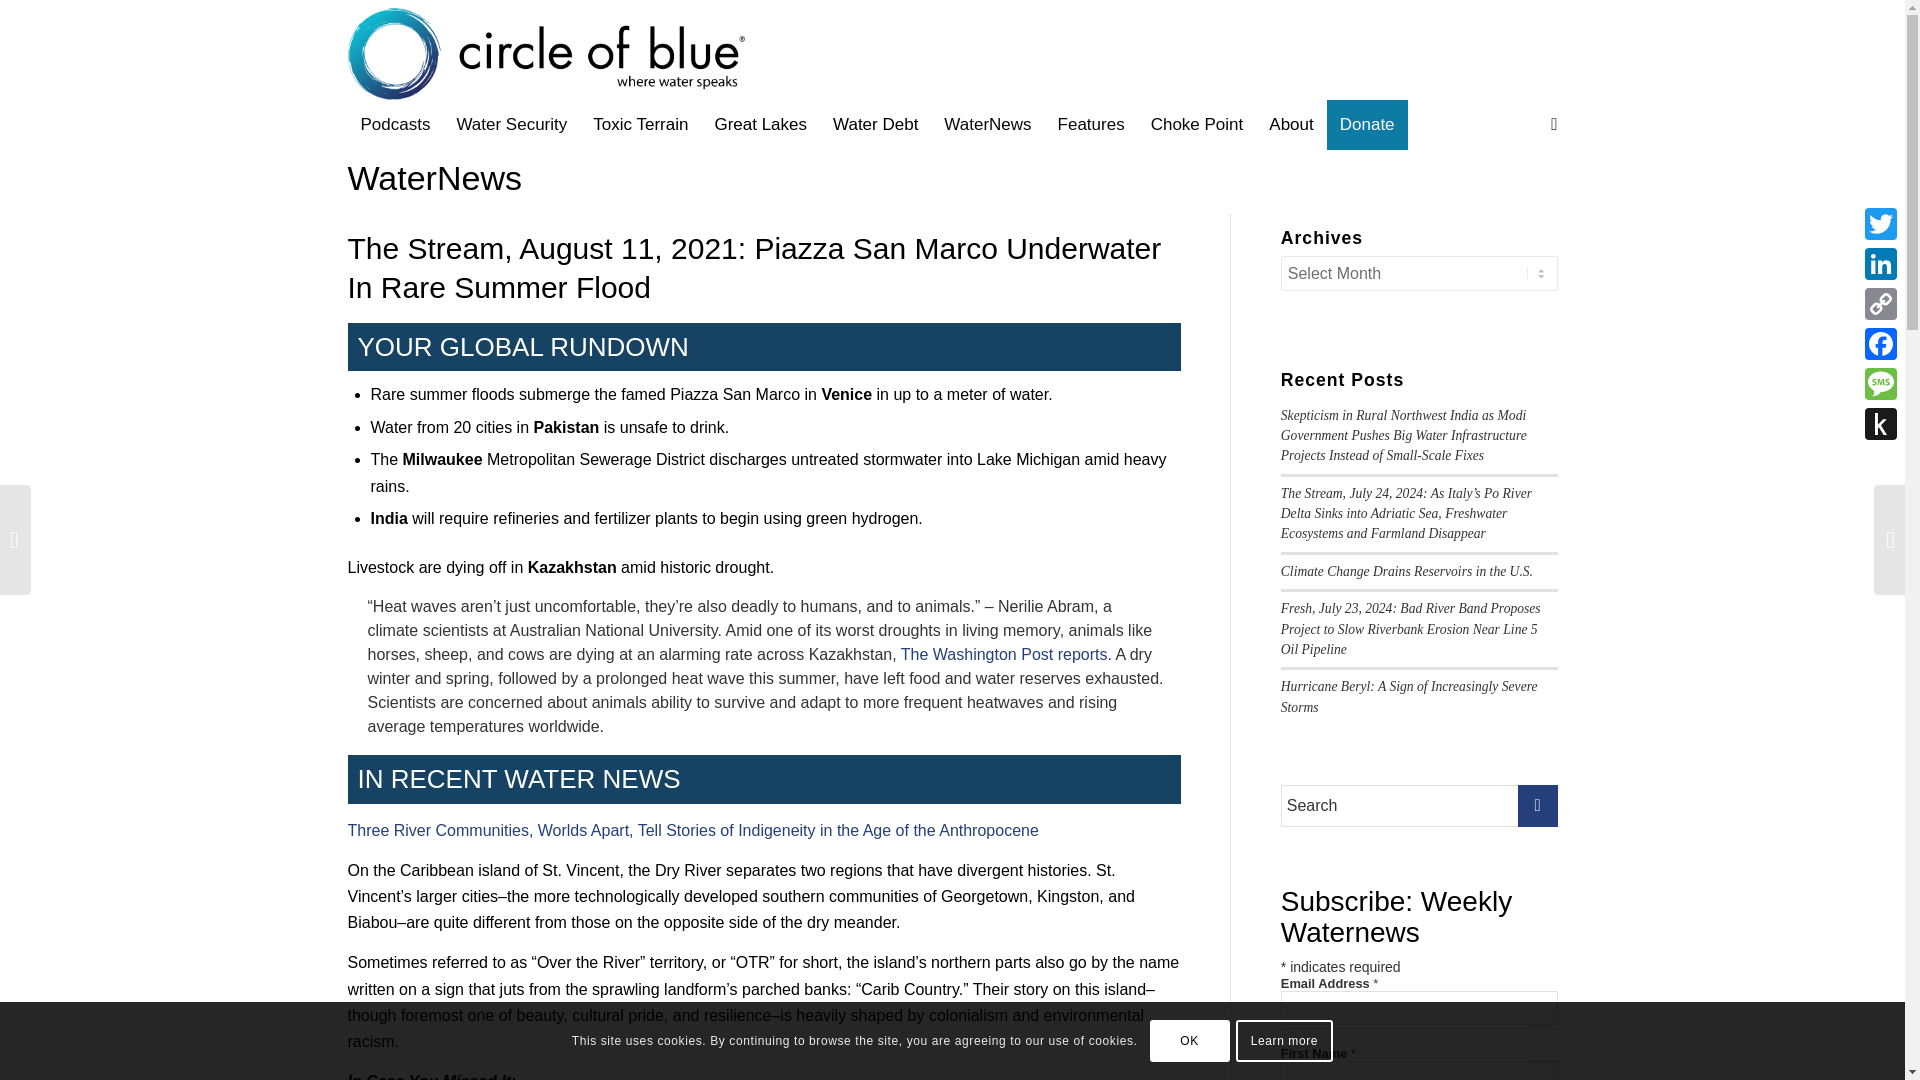 This screenshot has height=1080, width=1920. What do you see at coordinates (395, 125) in the screenshot?
I see `Podcasts` at bounding box center [395, 125].